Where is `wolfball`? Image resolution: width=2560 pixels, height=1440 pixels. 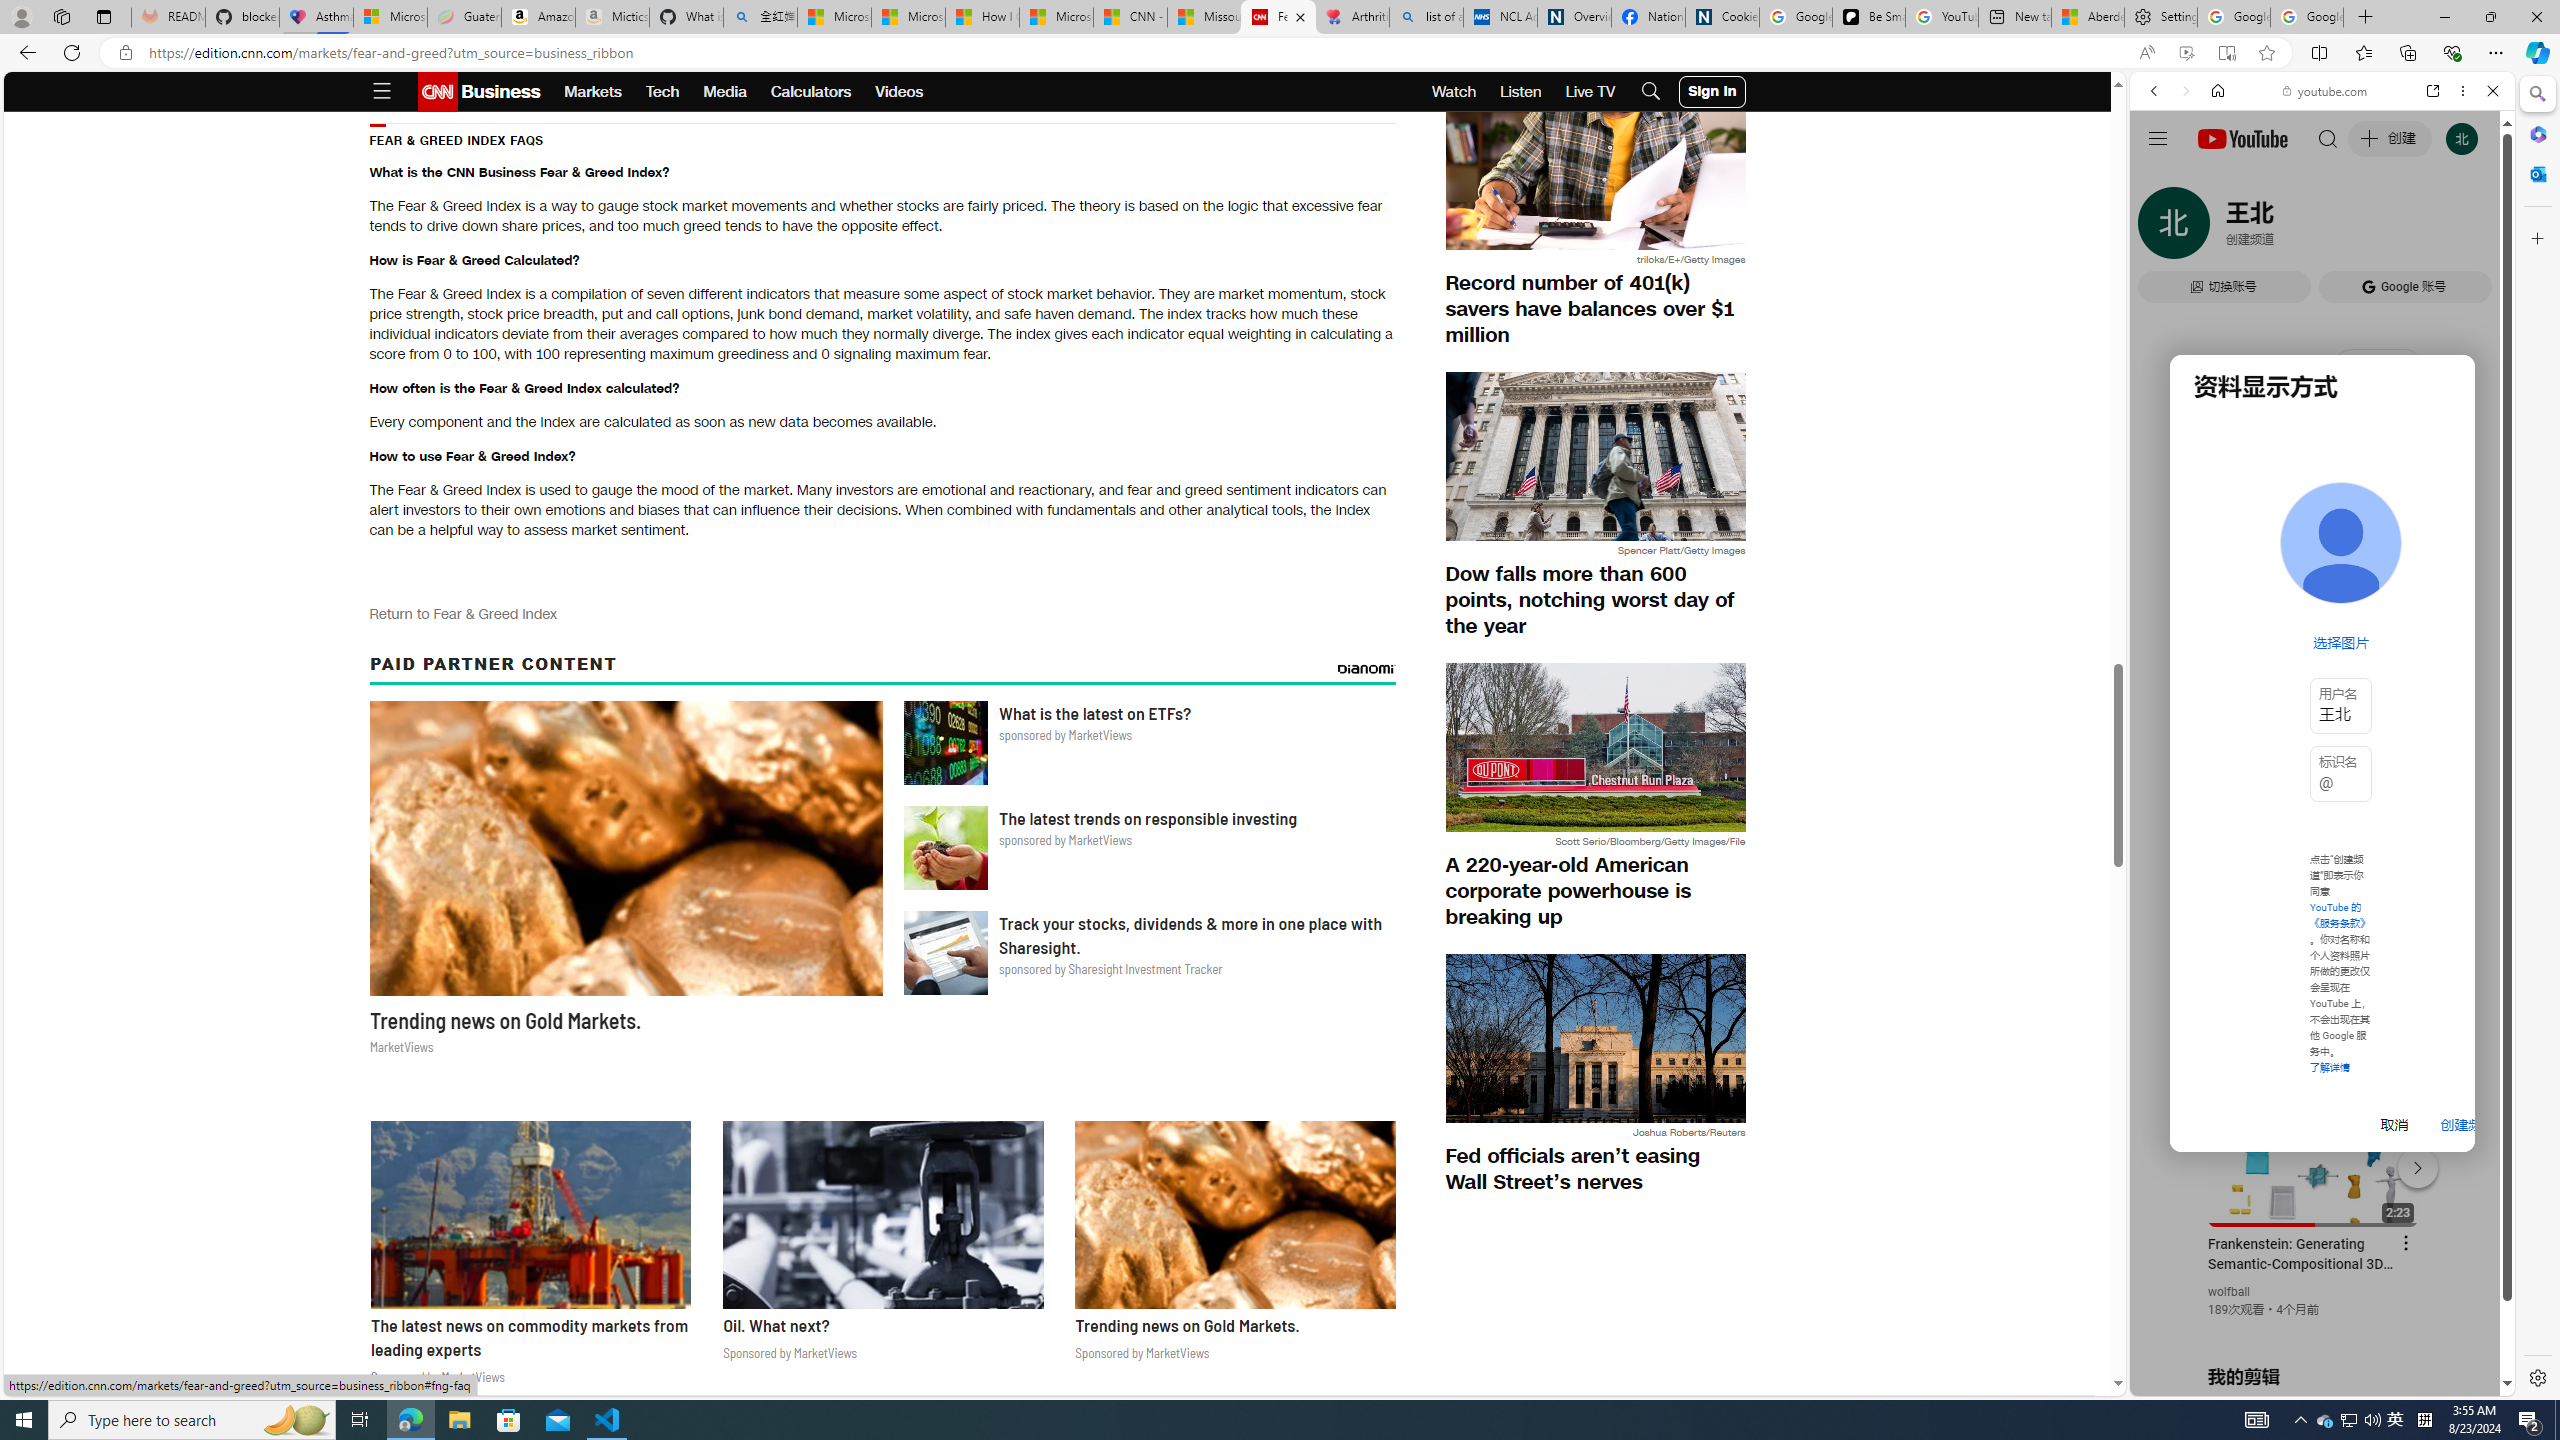 wolfball is located at coordinates (2229, 1292).